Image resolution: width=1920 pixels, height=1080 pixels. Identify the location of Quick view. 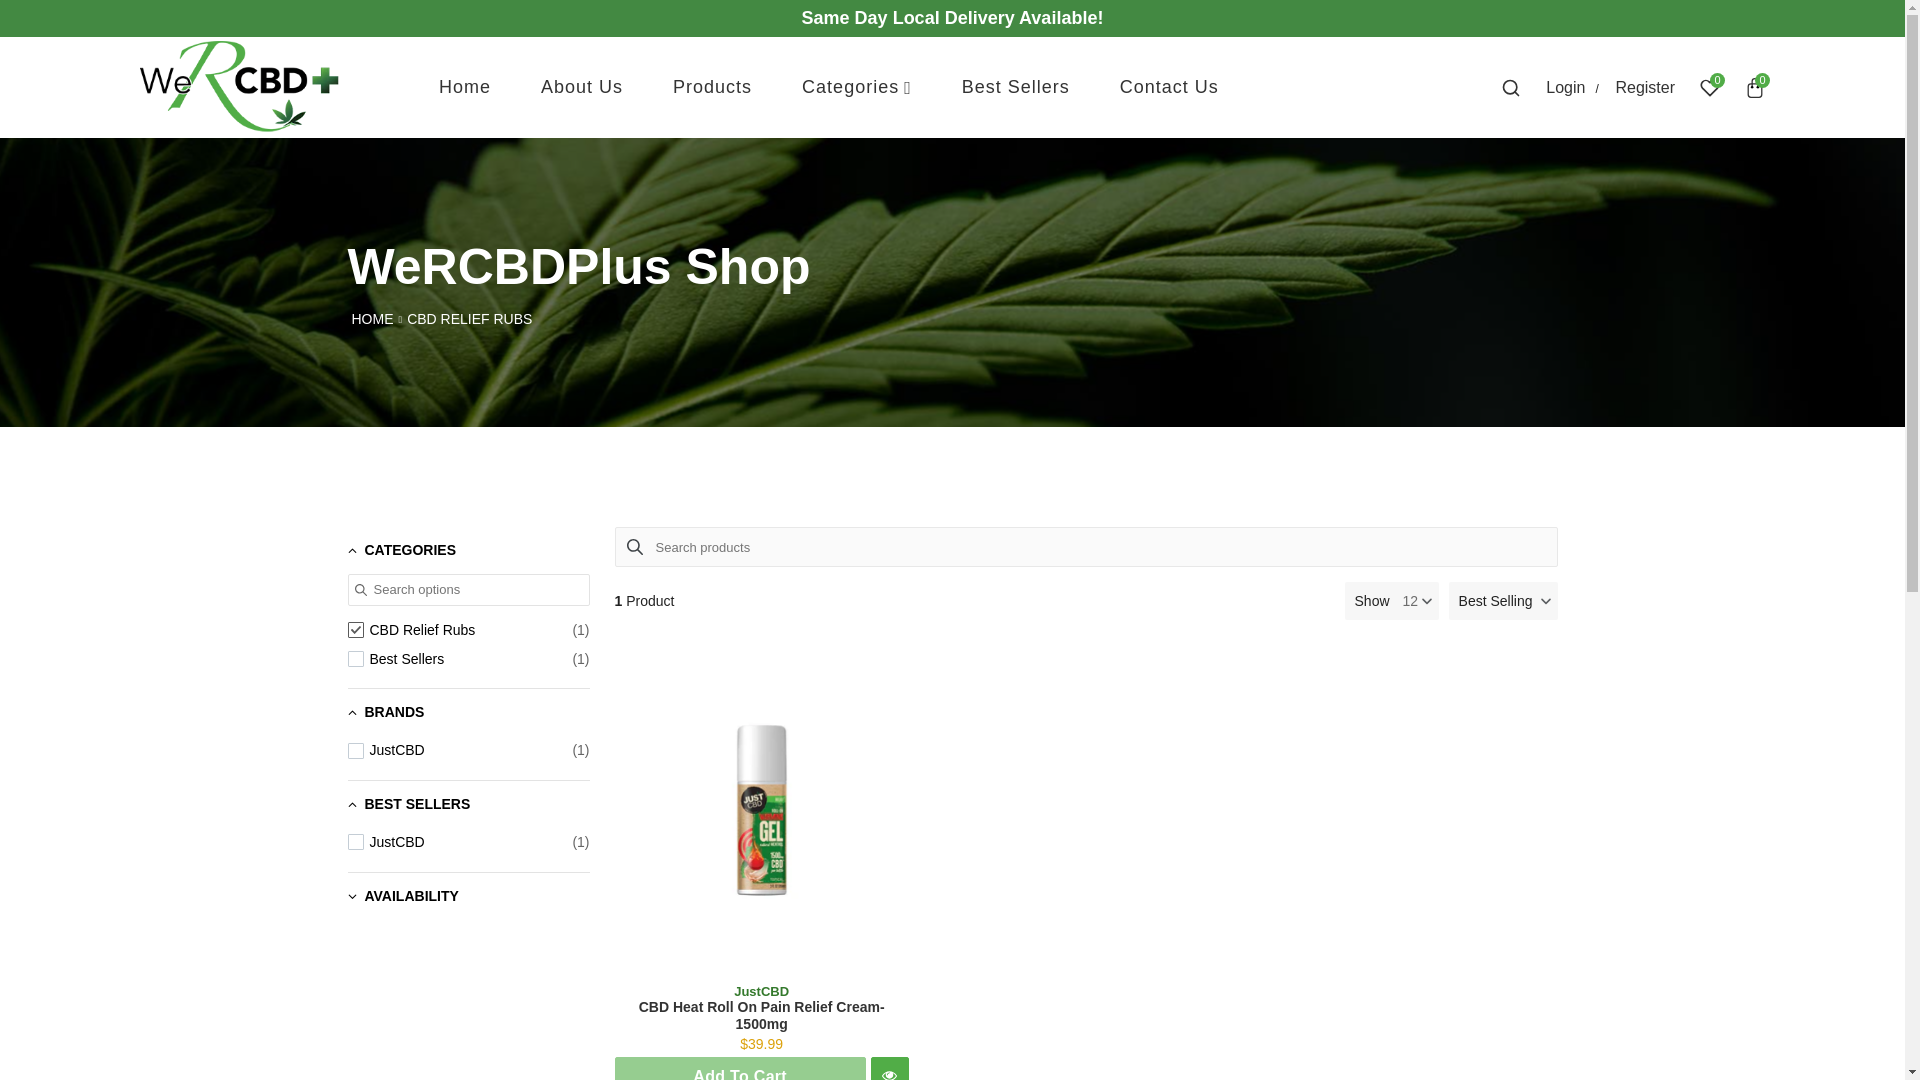
(890, 1068).